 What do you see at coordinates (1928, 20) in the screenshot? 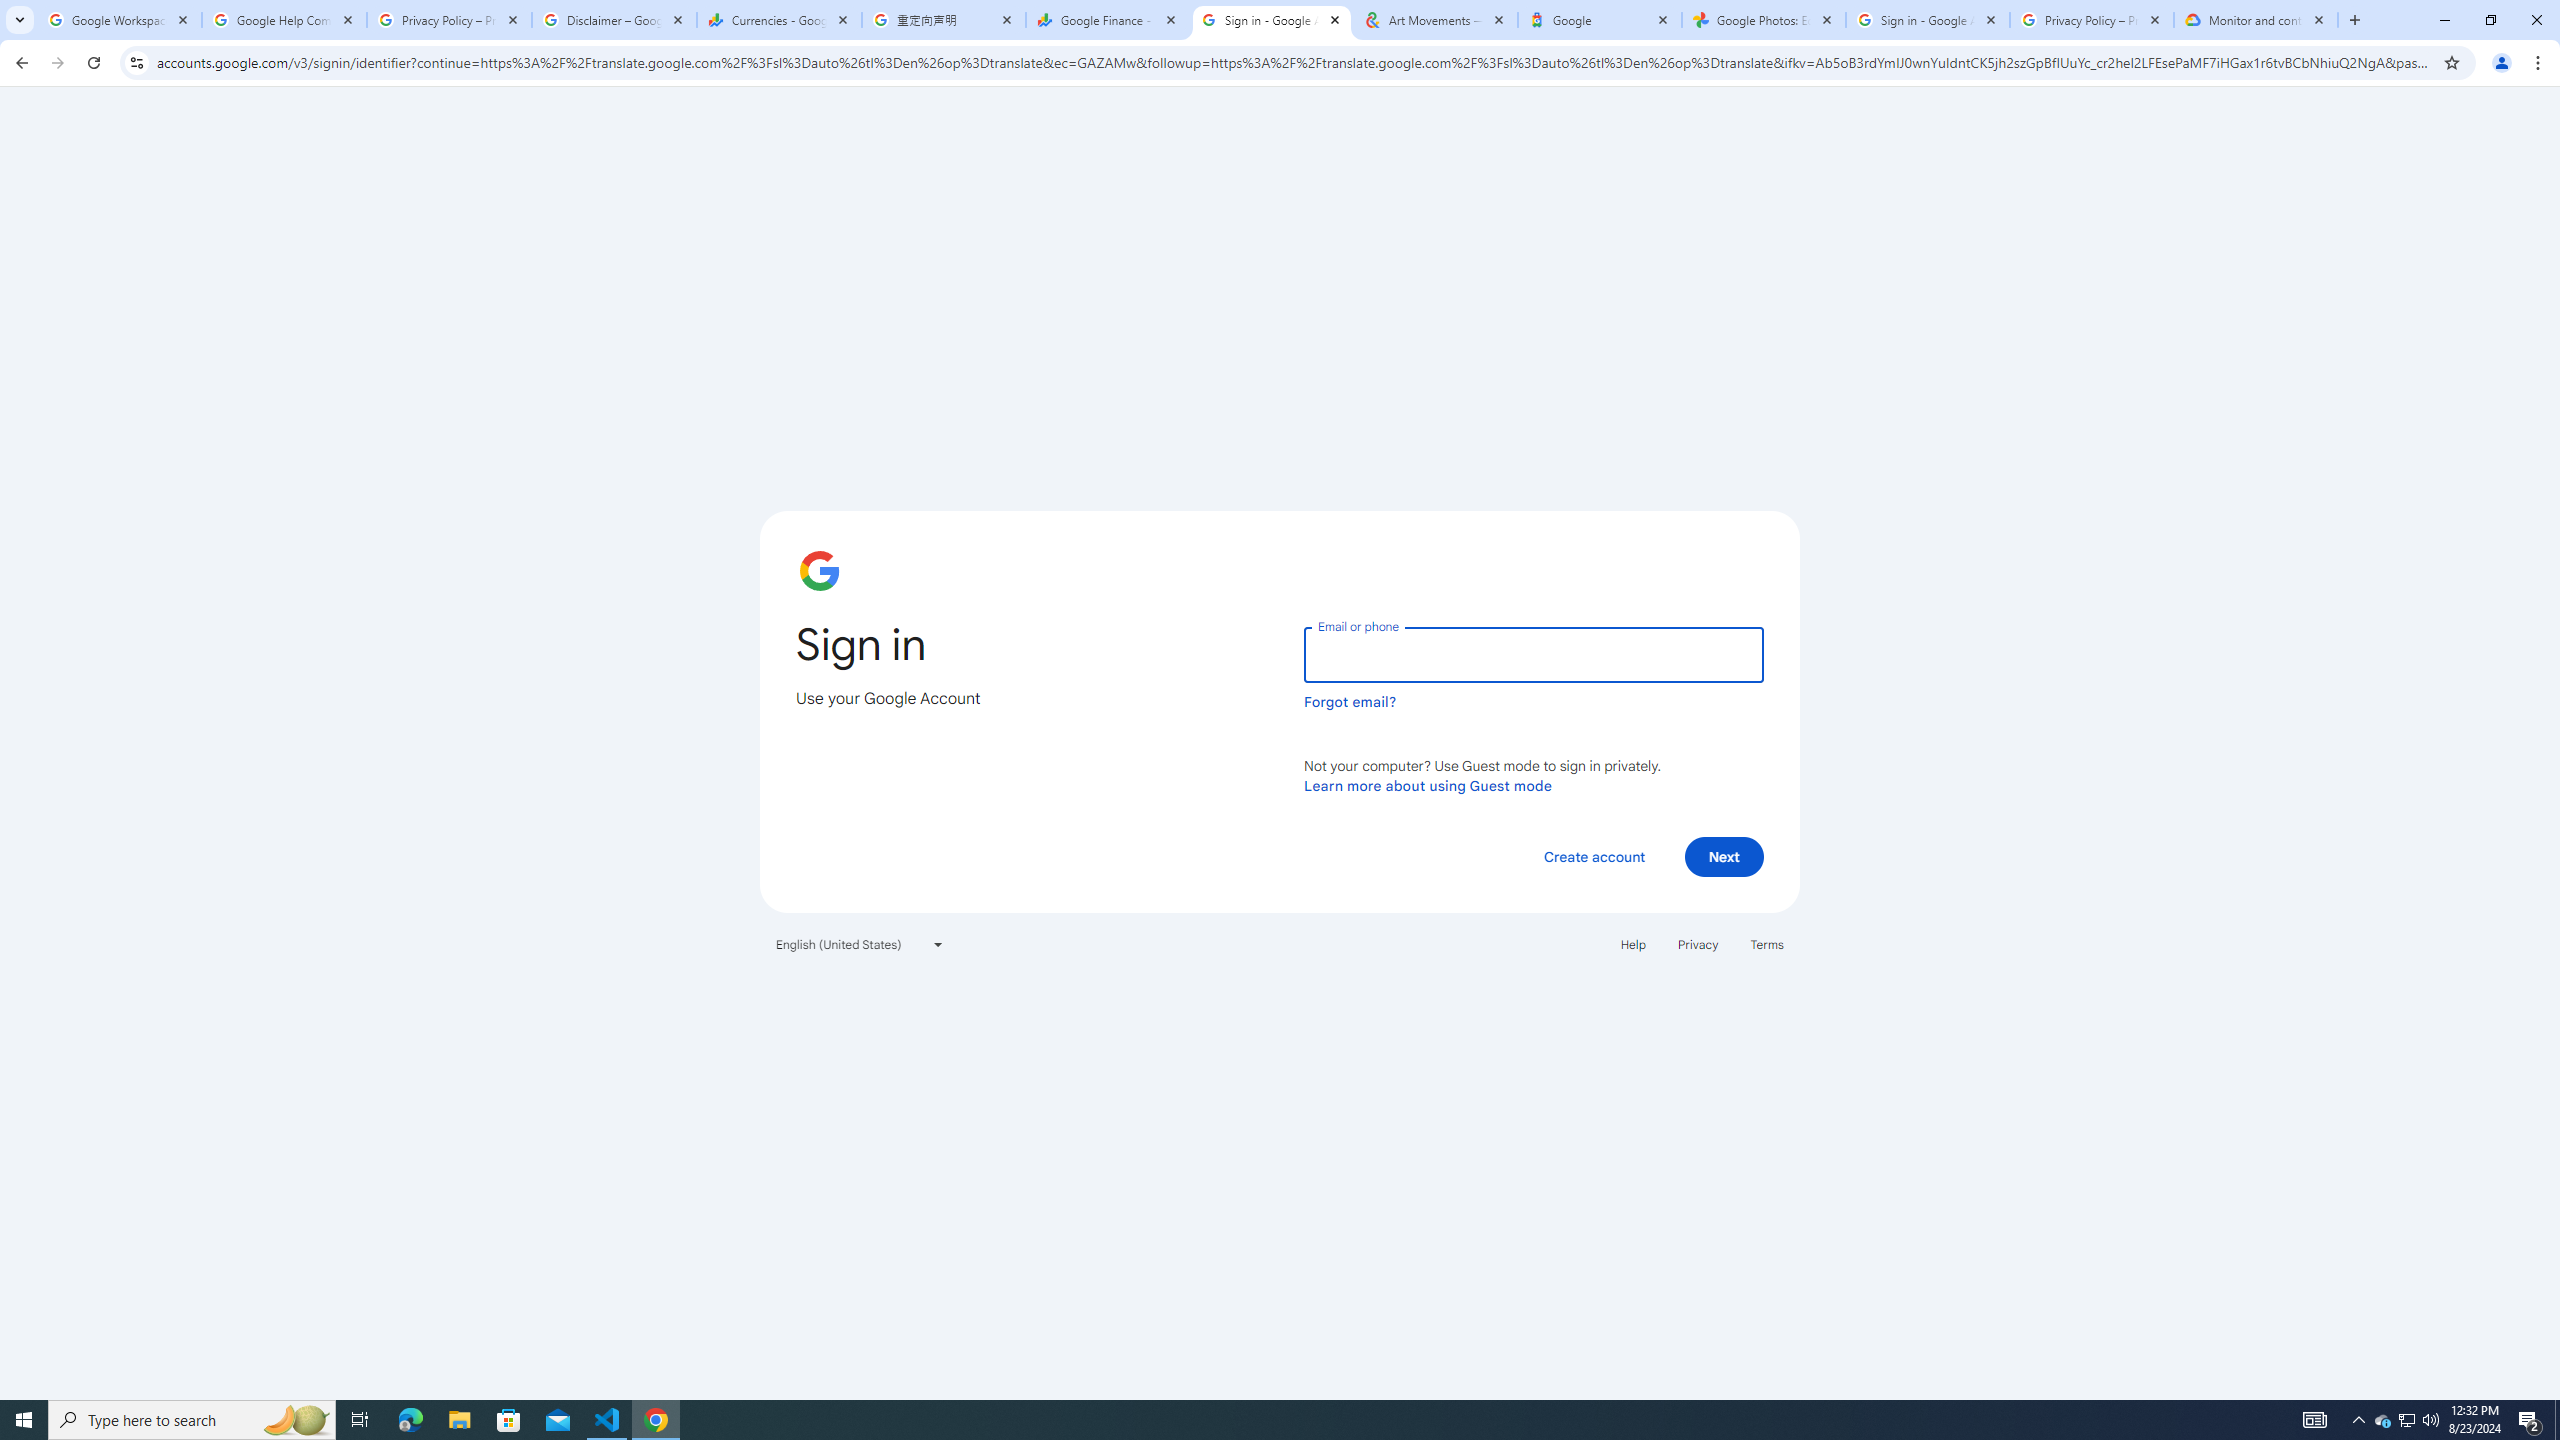
I see `Sign in - Google Accounts` at bounding box center [1928, 20].